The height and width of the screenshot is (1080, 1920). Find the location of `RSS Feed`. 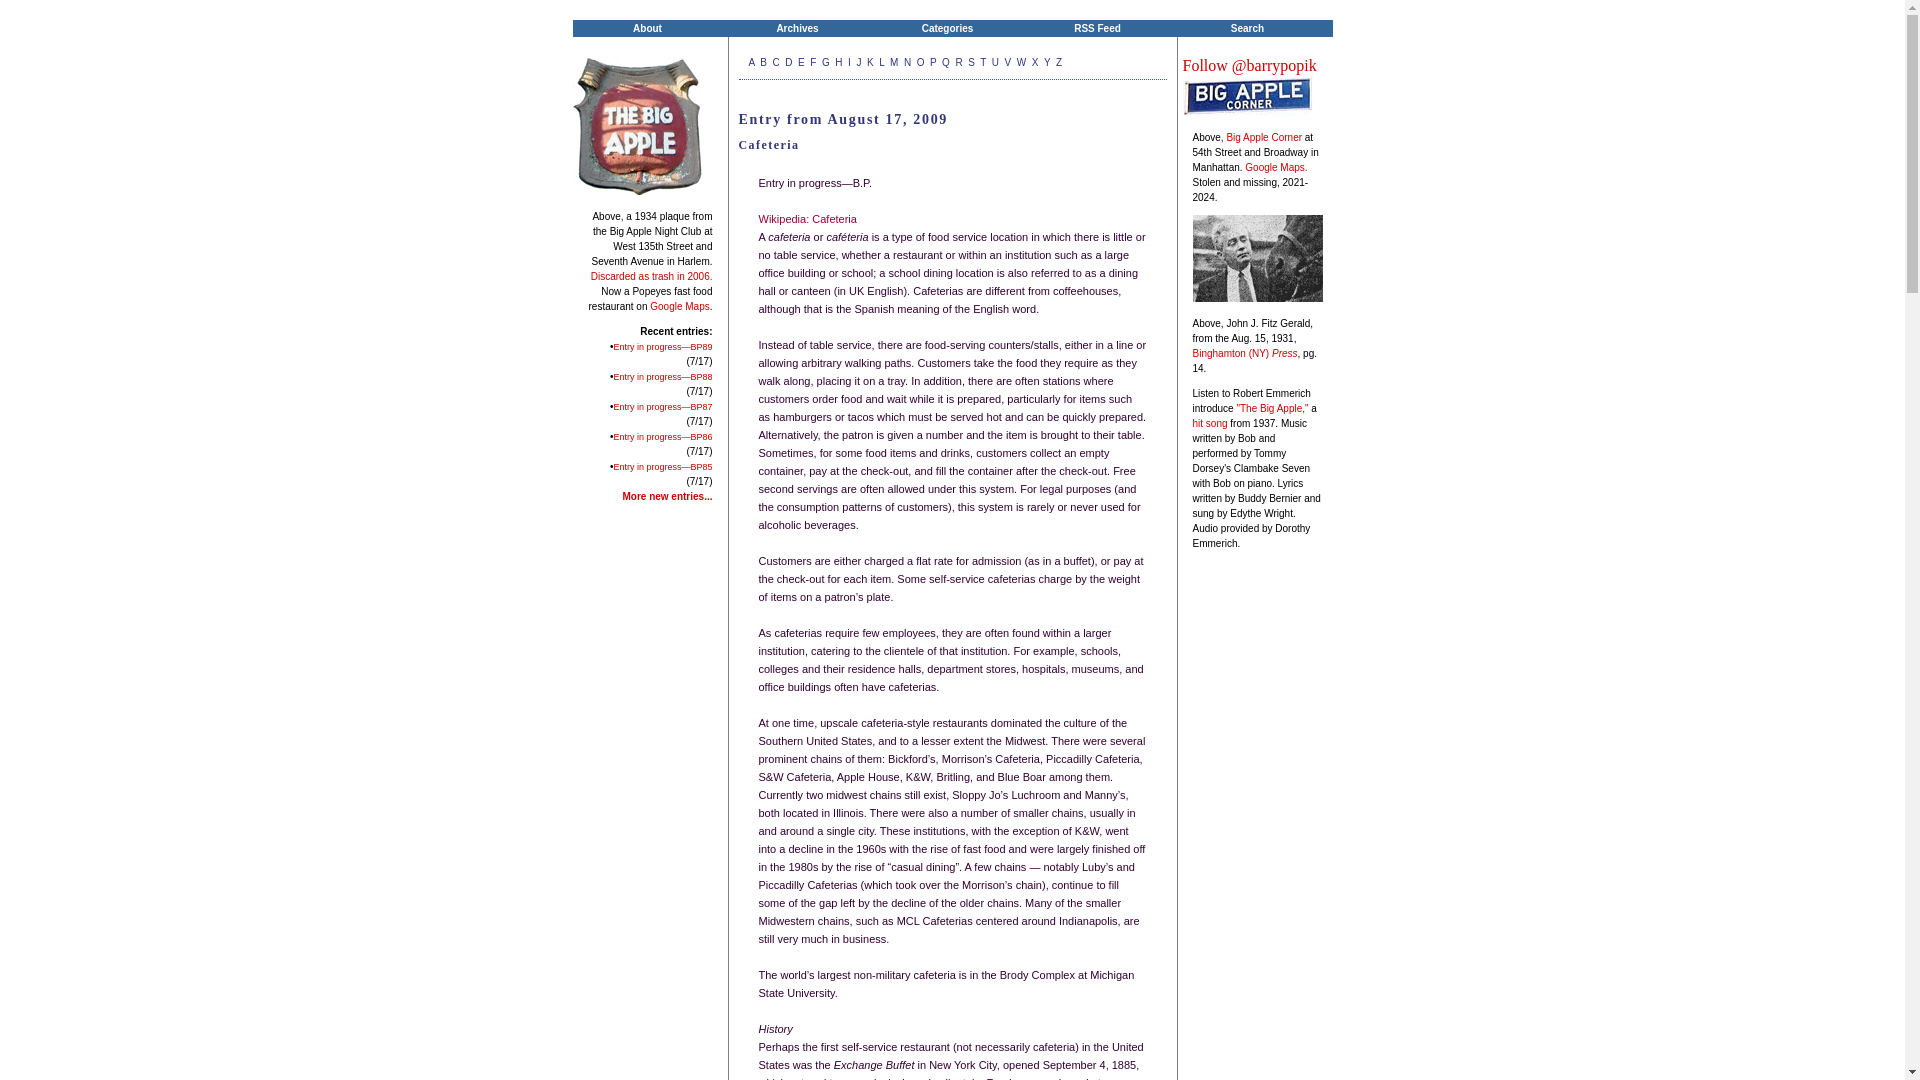

RSS Feed is located at coordinates (1096, 28).